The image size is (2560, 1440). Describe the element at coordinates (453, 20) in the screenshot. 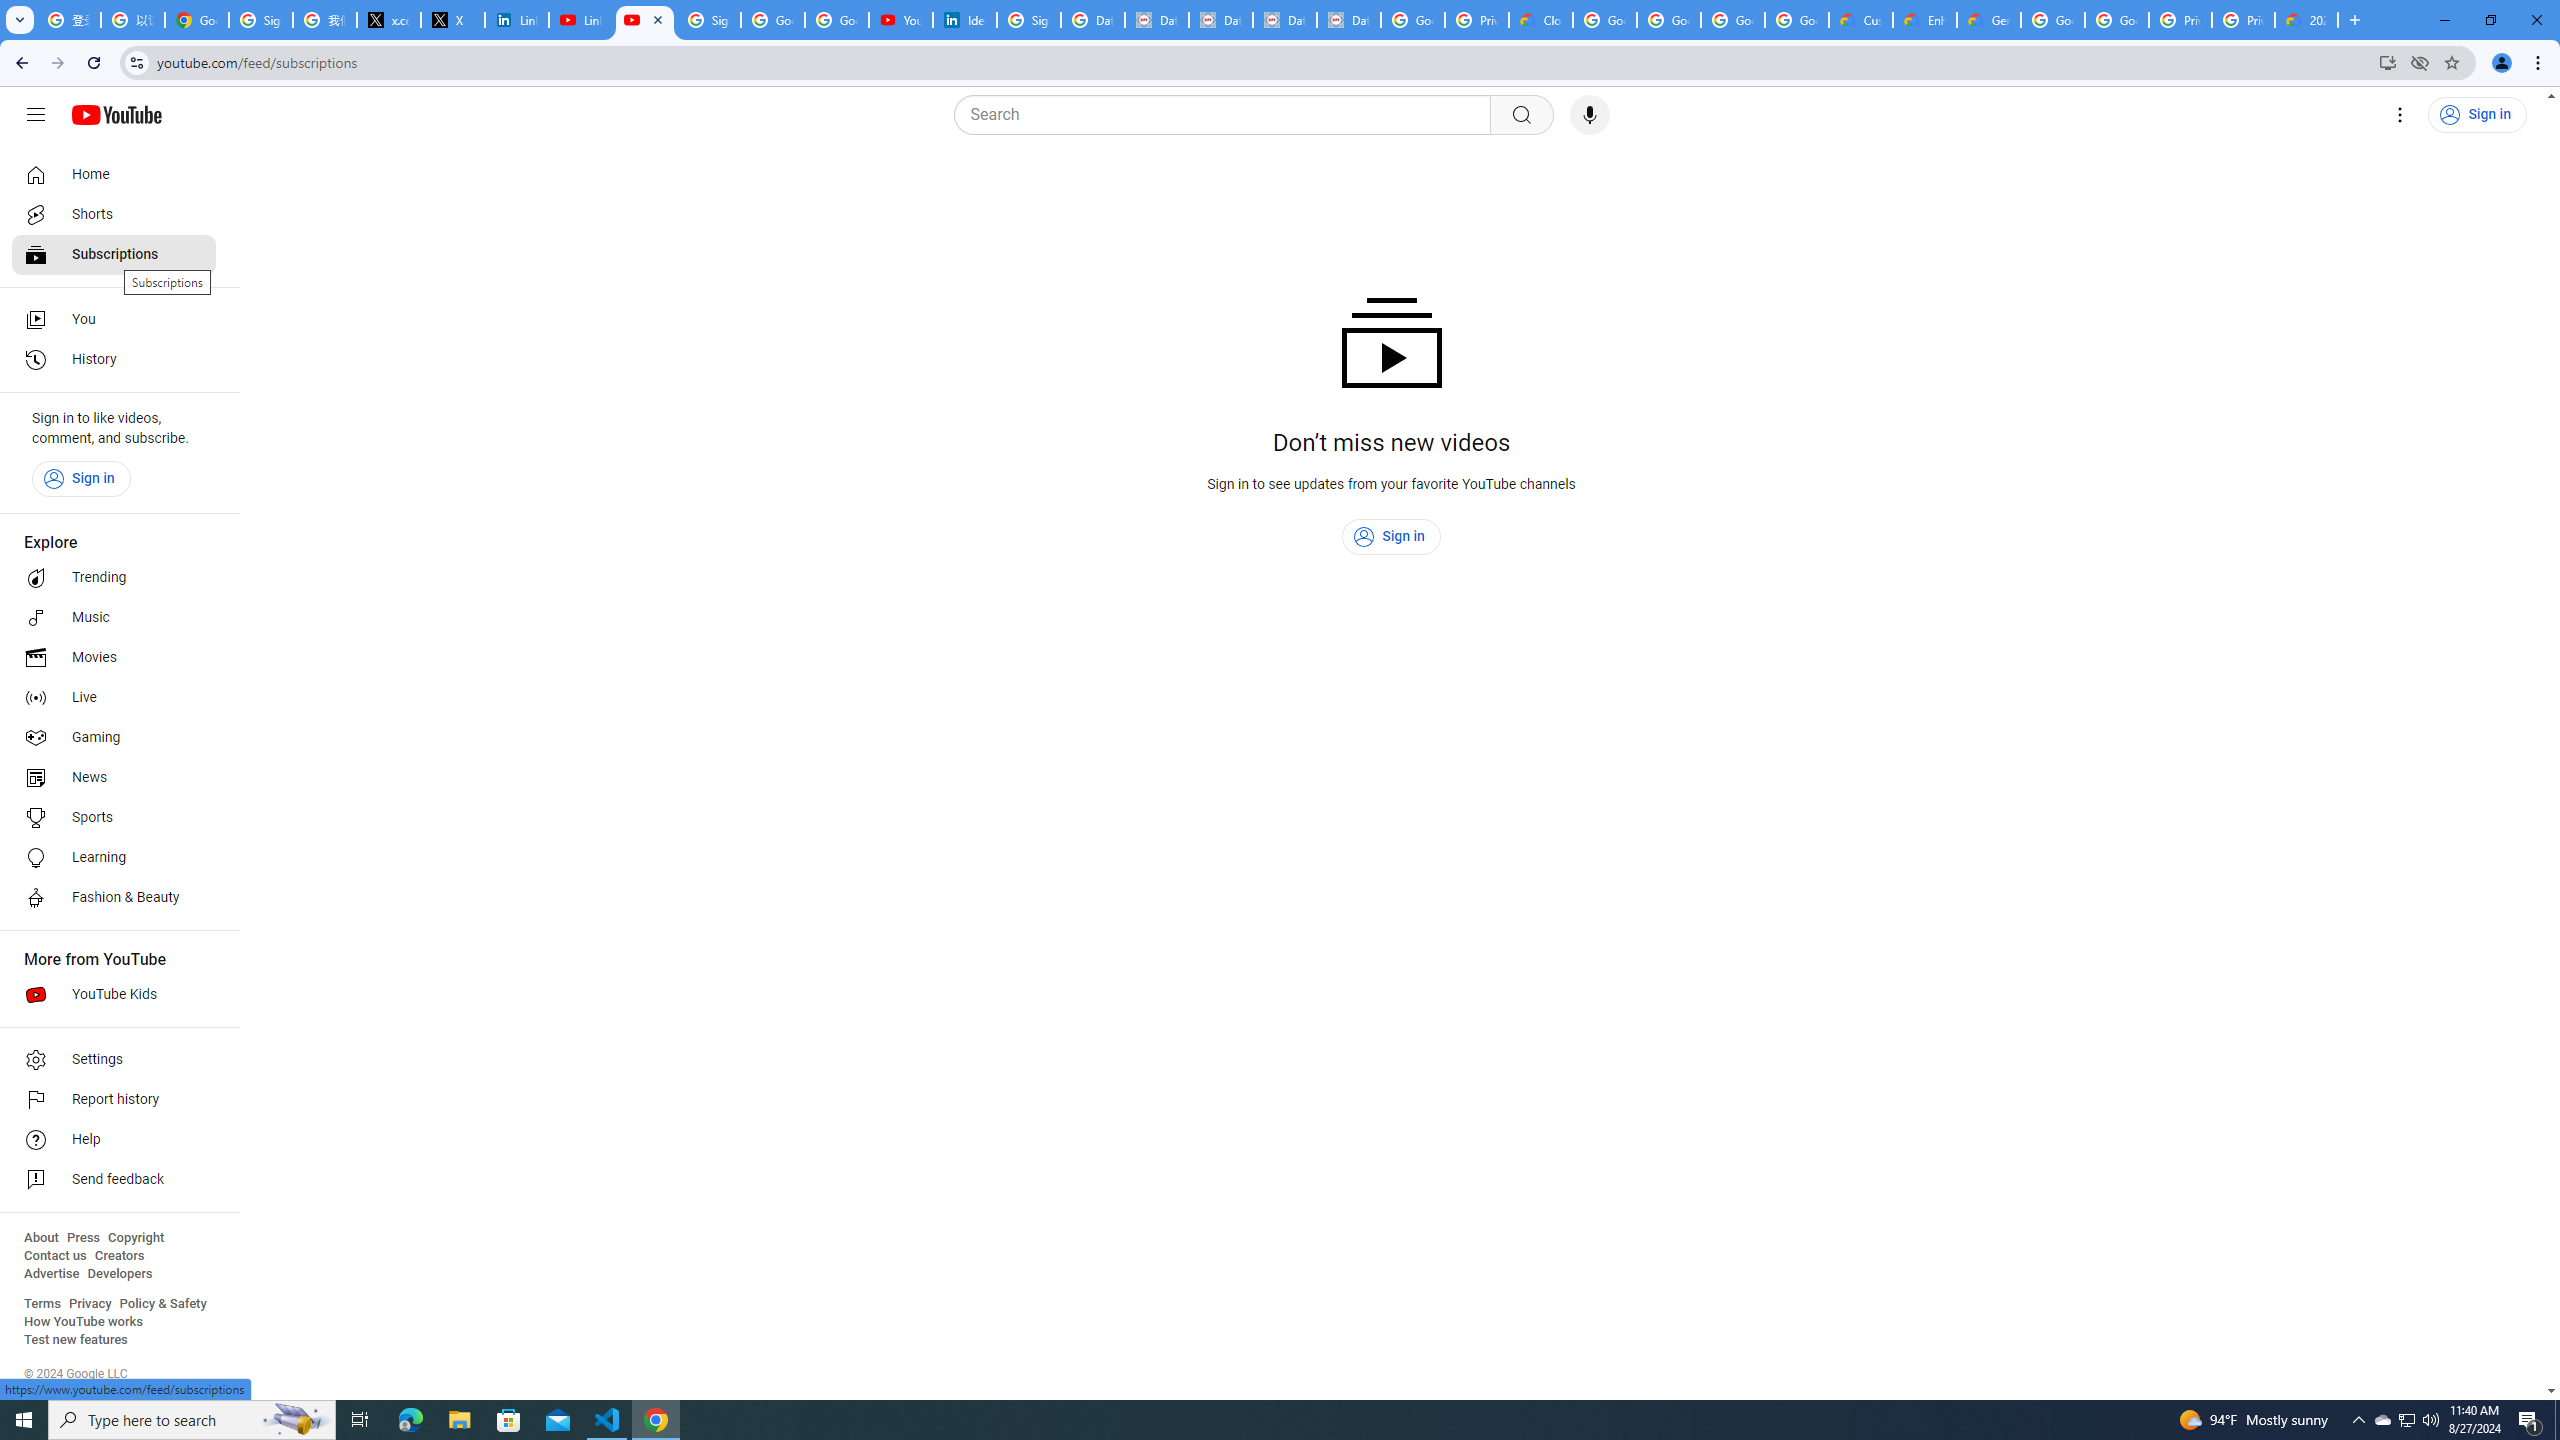

I see `X` at that location.